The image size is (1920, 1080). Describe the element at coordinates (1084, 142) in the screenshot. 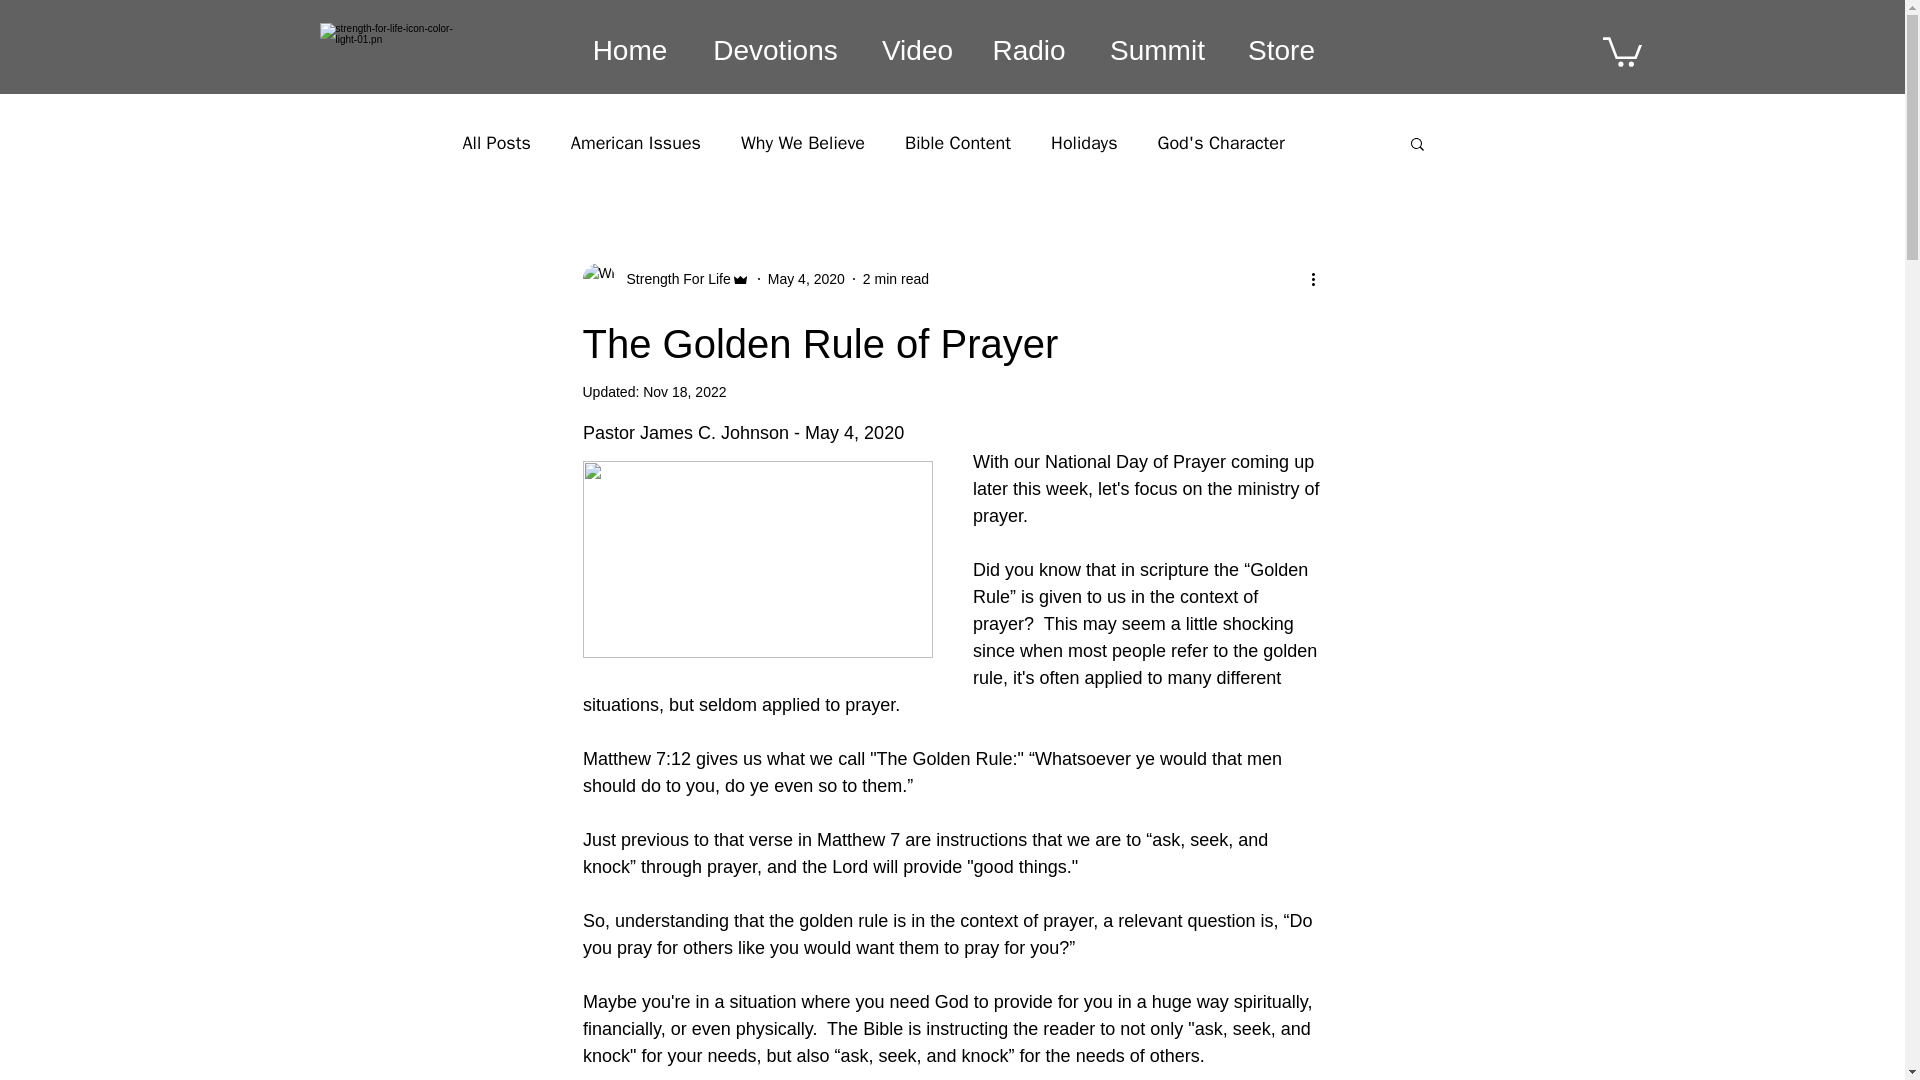

I see `Holidays` at that location.